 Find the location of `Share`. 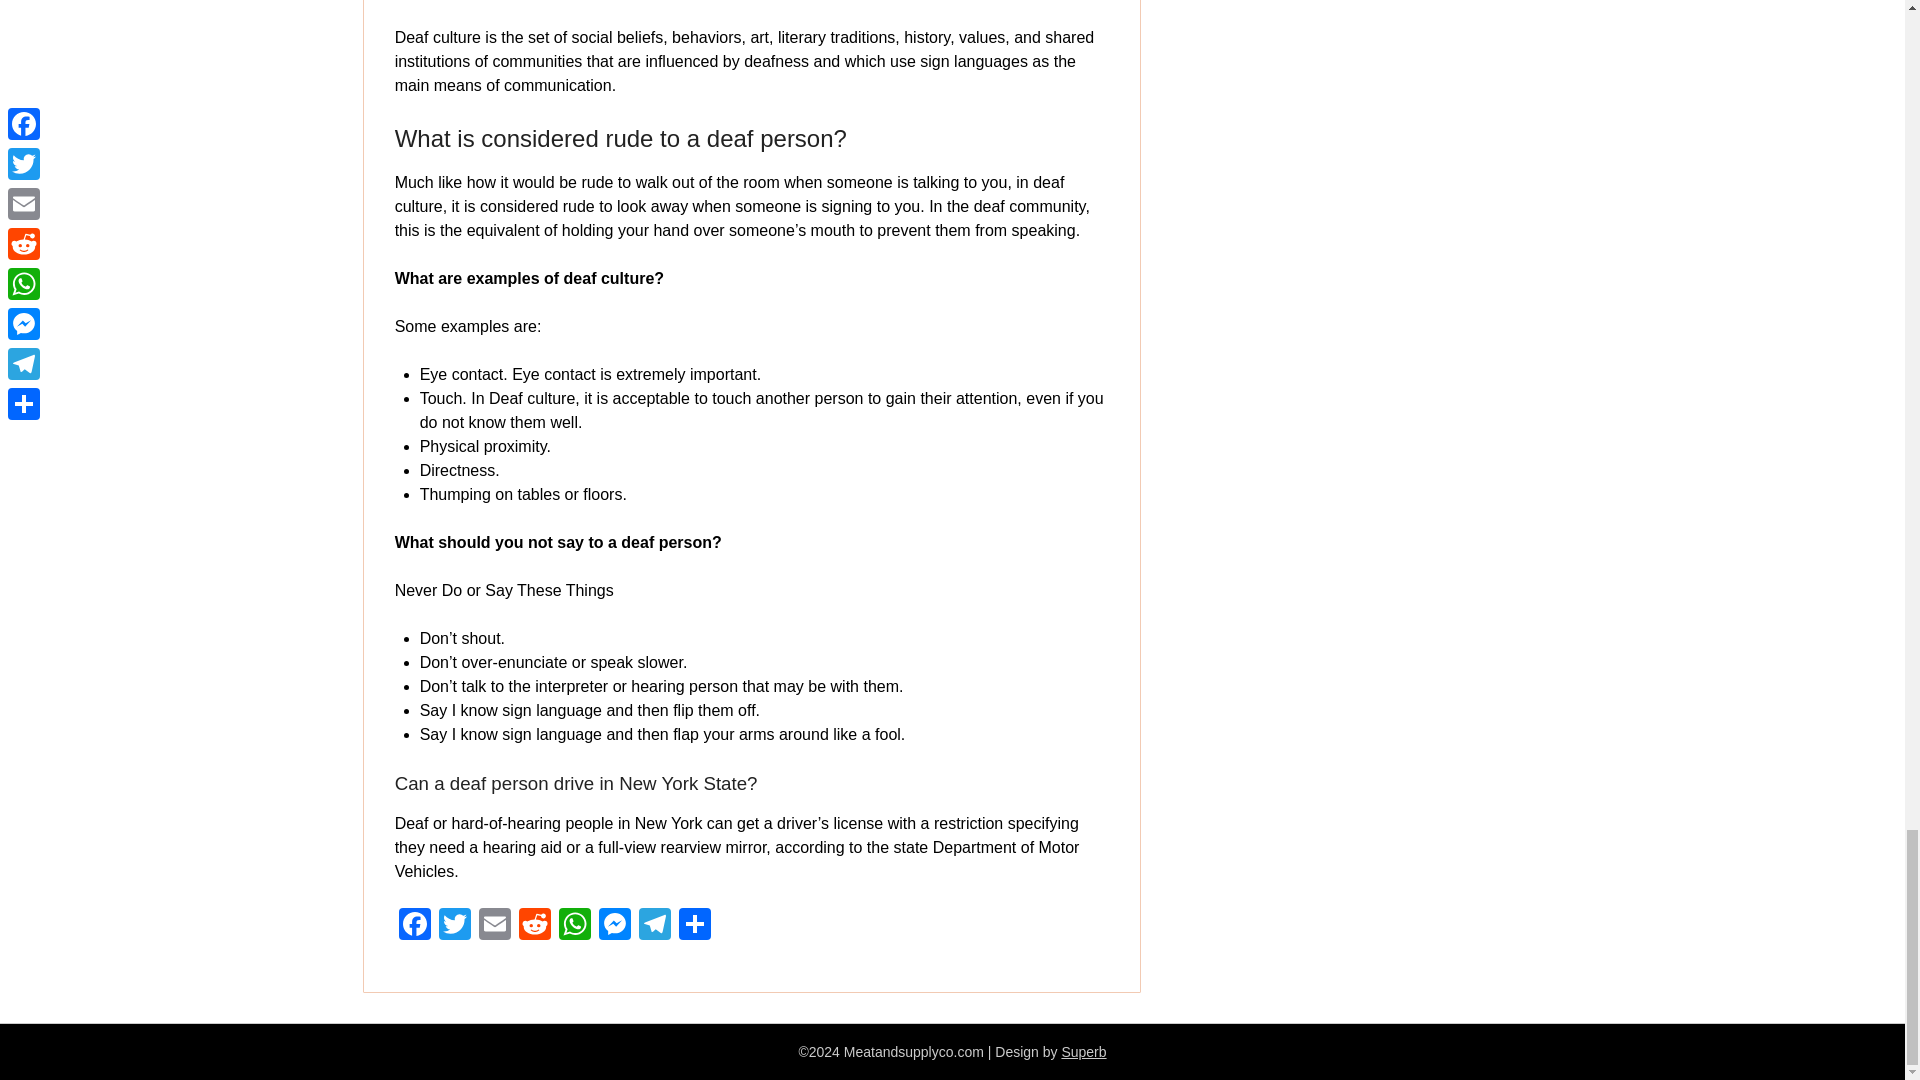

Share is located at coordinates (694, 926).